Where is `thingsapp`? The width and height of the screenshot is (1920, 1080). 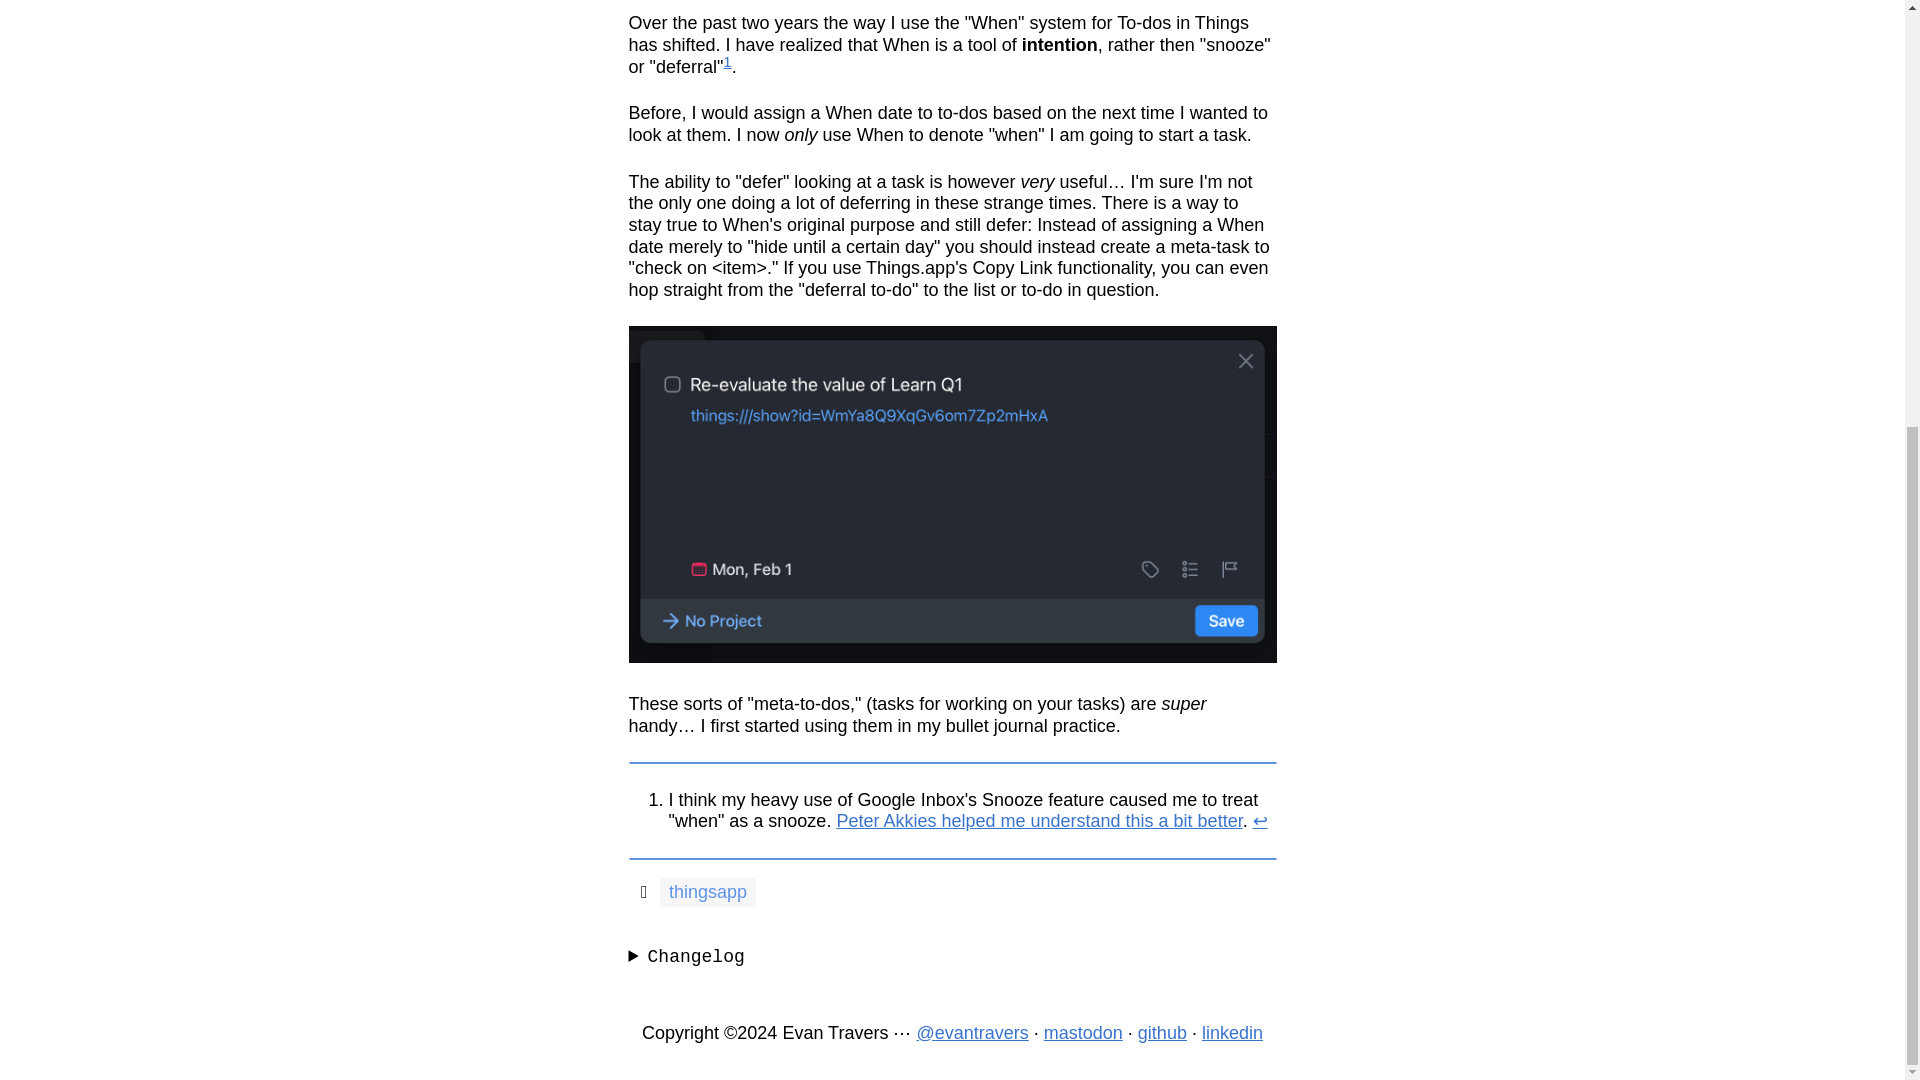 thingsapp is located at coordinates (707, 892).